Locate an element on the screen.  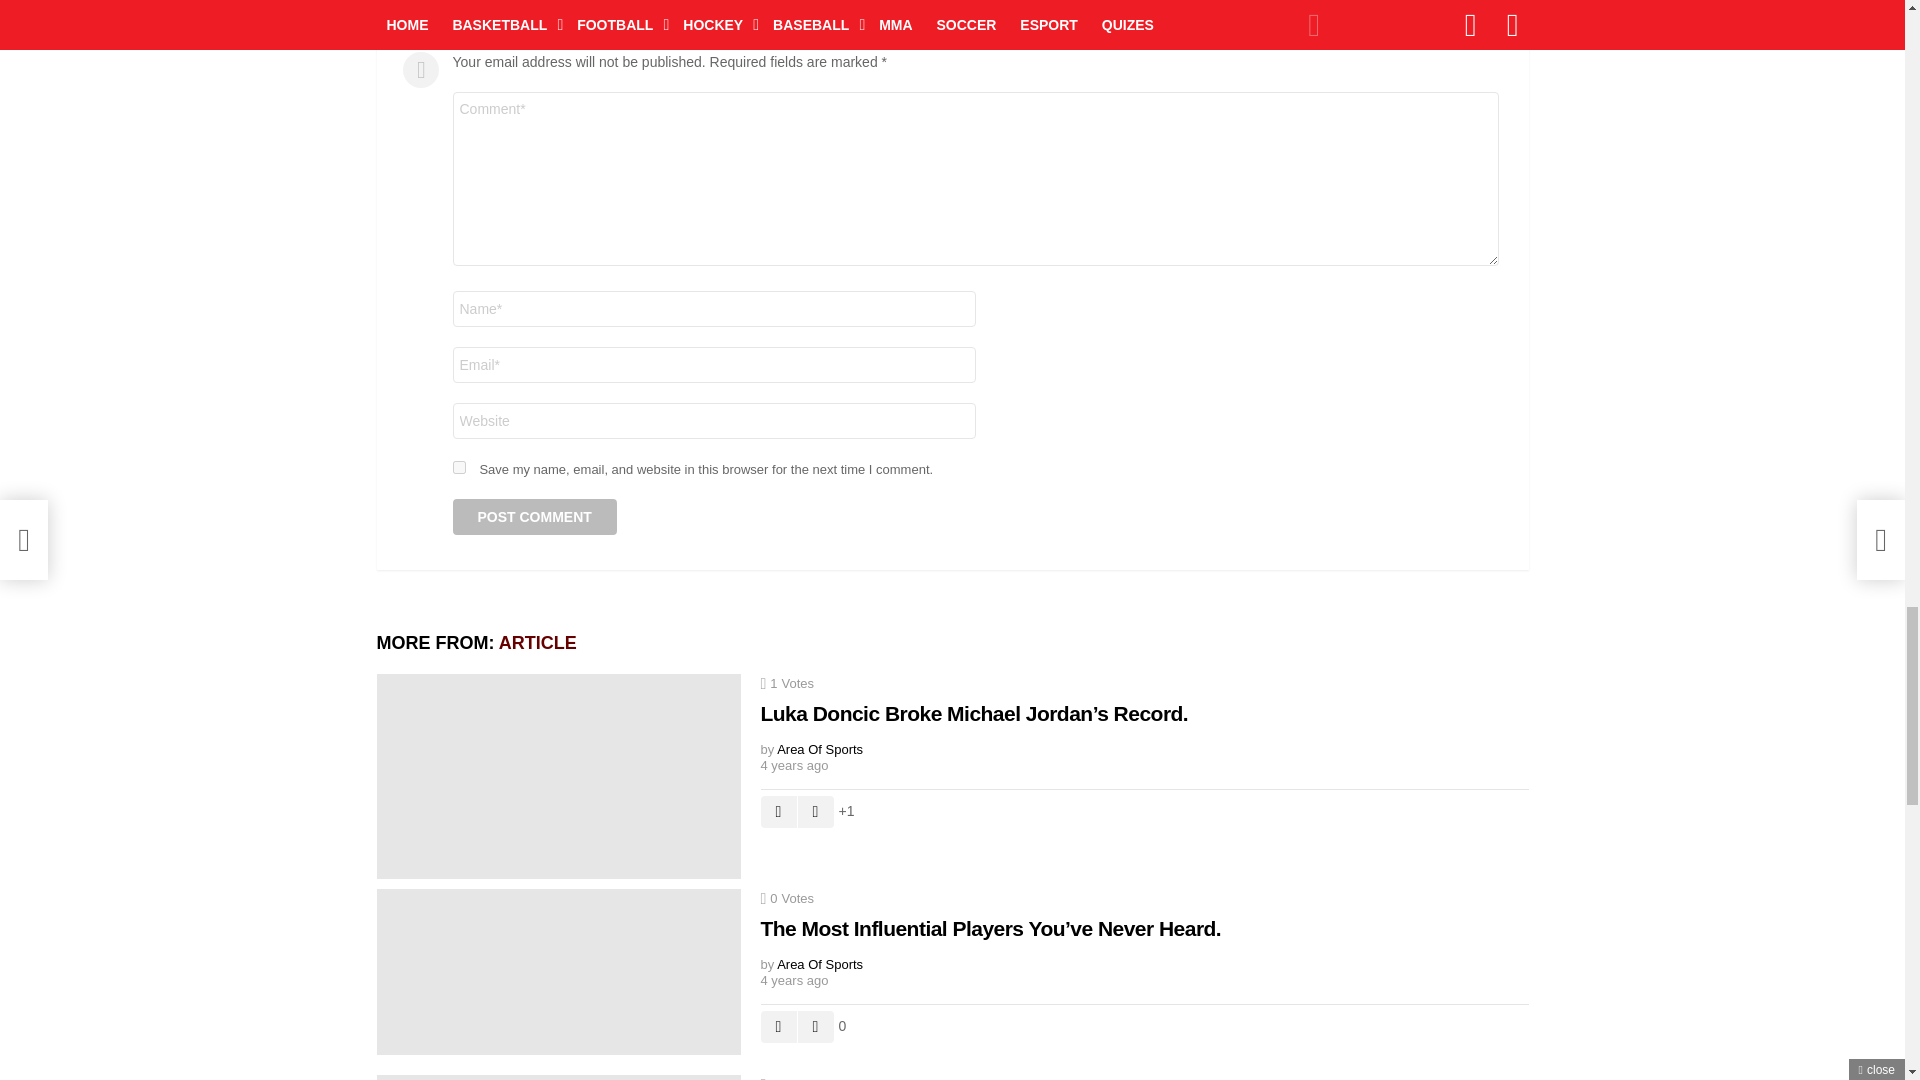
Post Comment is located at coordinates (534, 516).